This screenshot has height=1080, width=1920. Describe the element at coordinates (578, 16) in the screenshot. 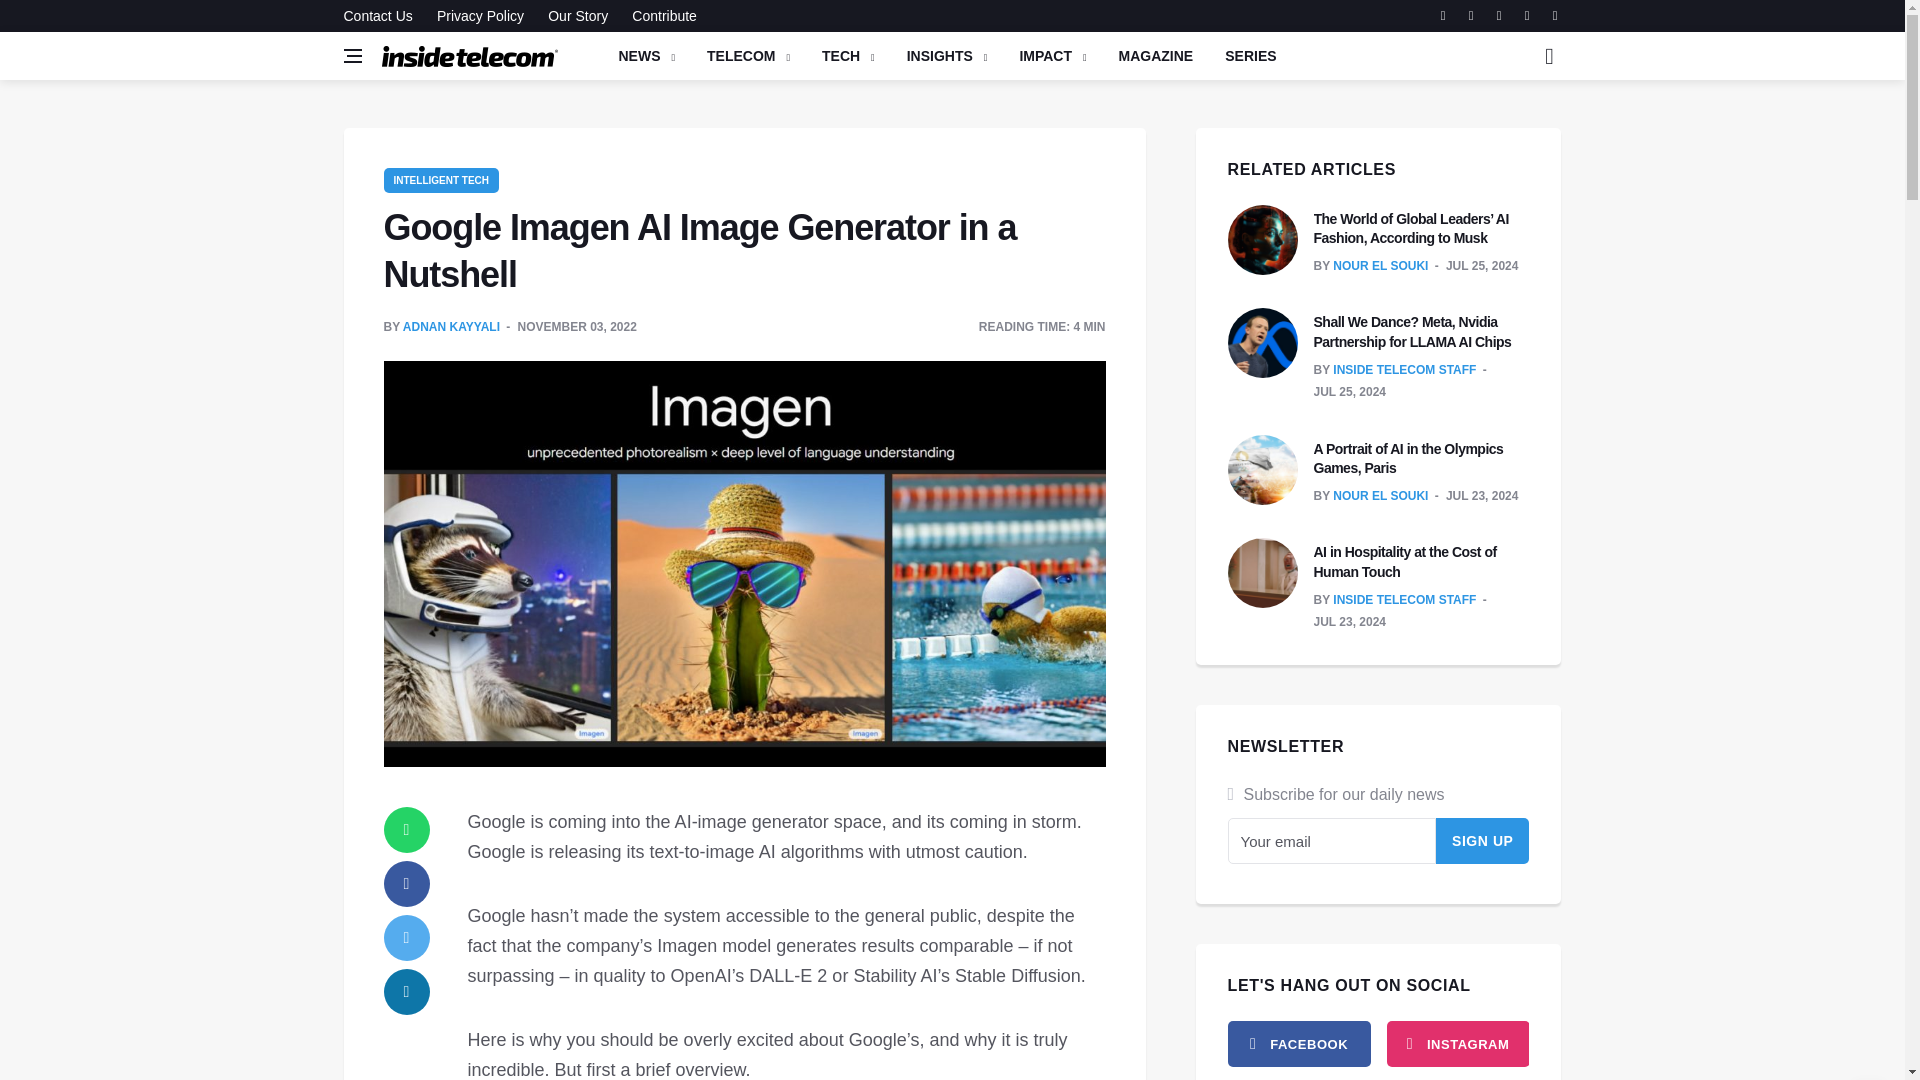

I see `Our Story` at that location.